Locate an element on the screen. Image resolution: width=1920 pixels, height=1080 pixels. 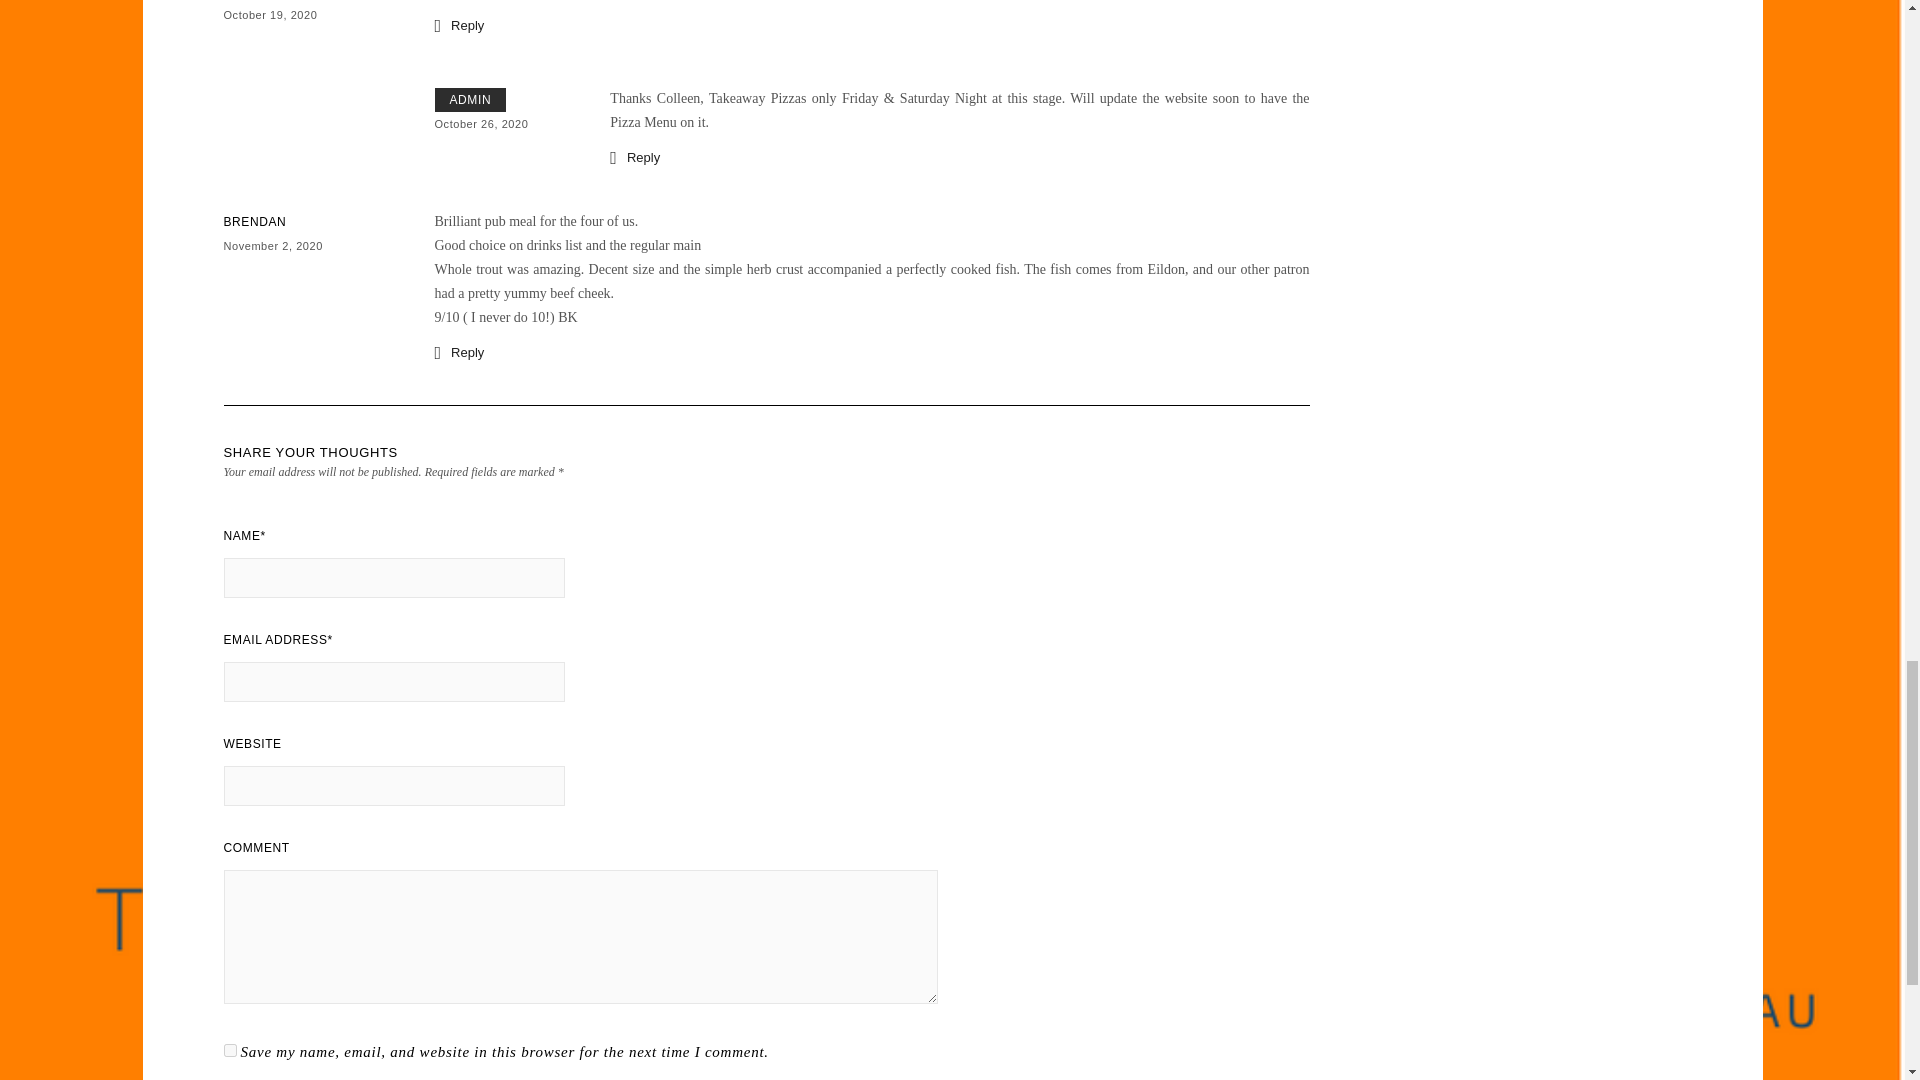
Reply is located at coordinates (458, 352).